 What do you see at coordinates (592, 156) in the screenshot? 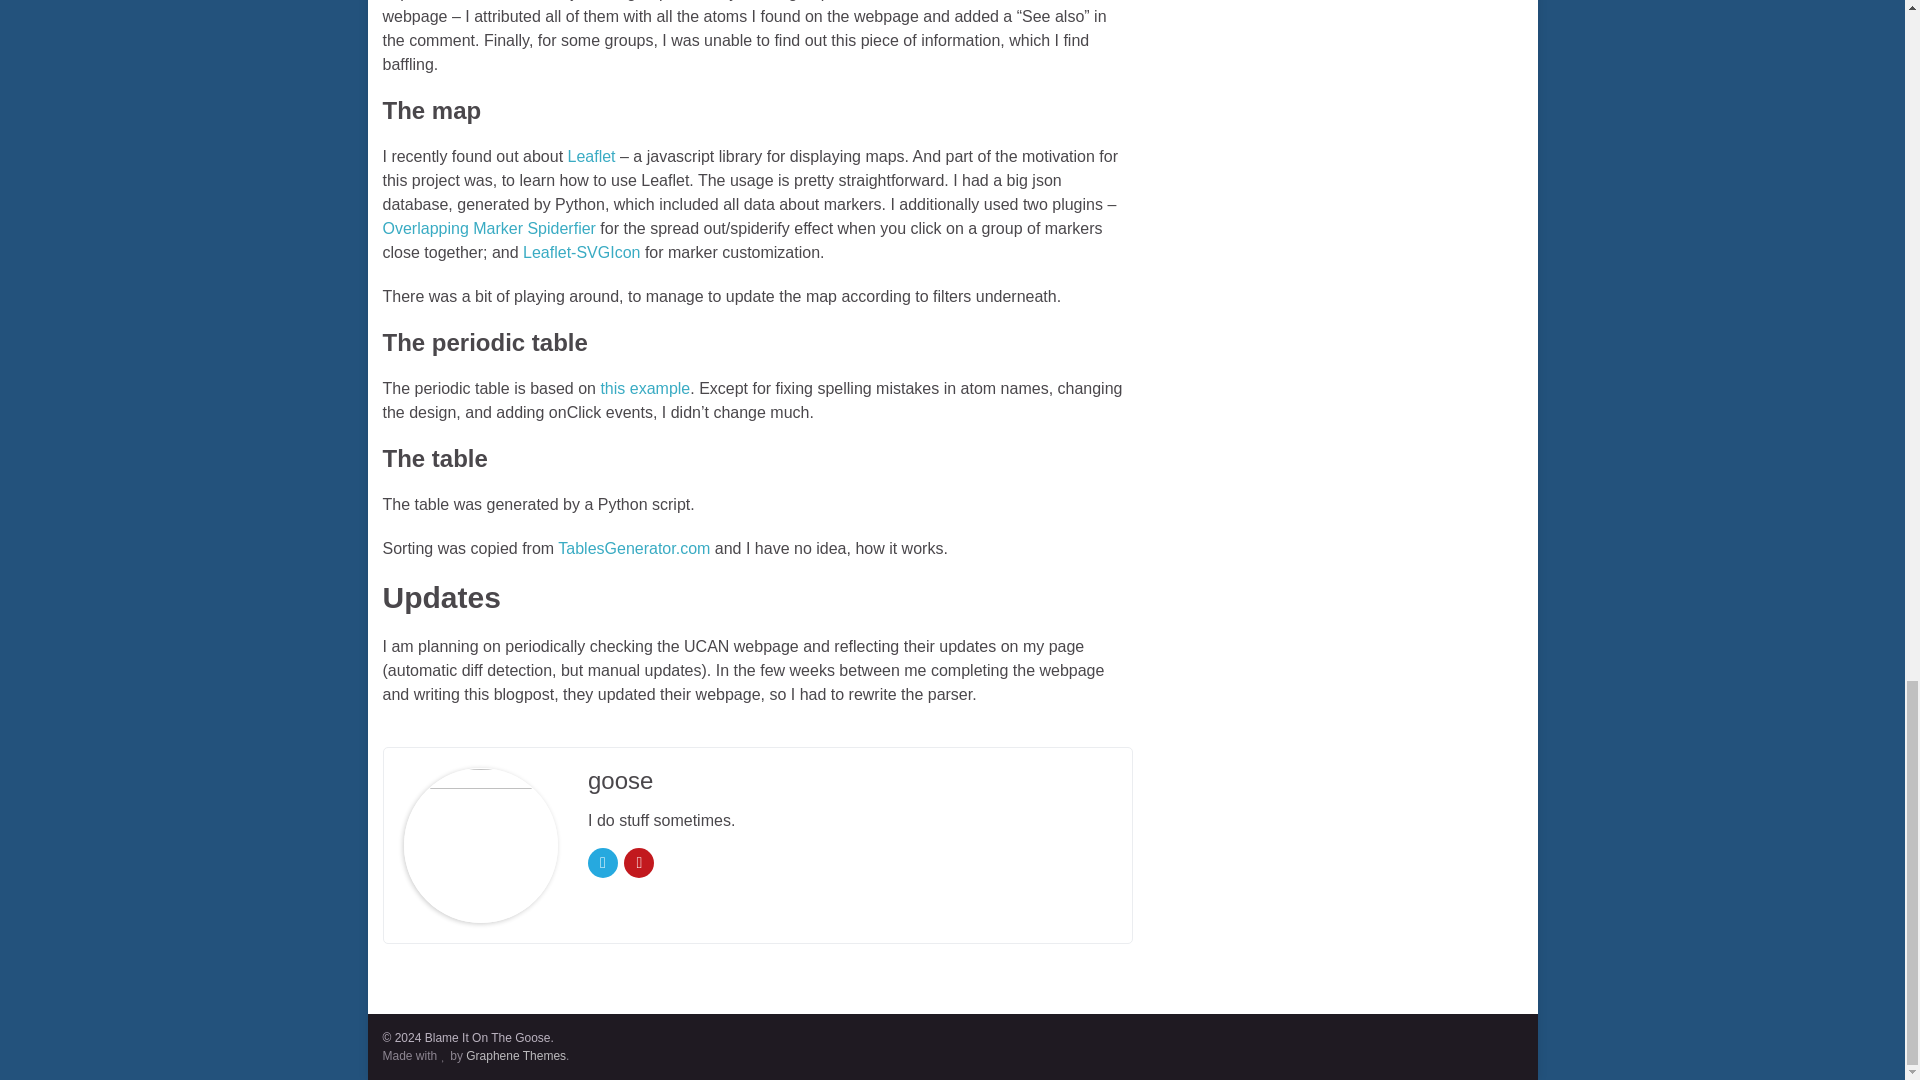
I see `Leaflet` at bounding box center [592, 156].